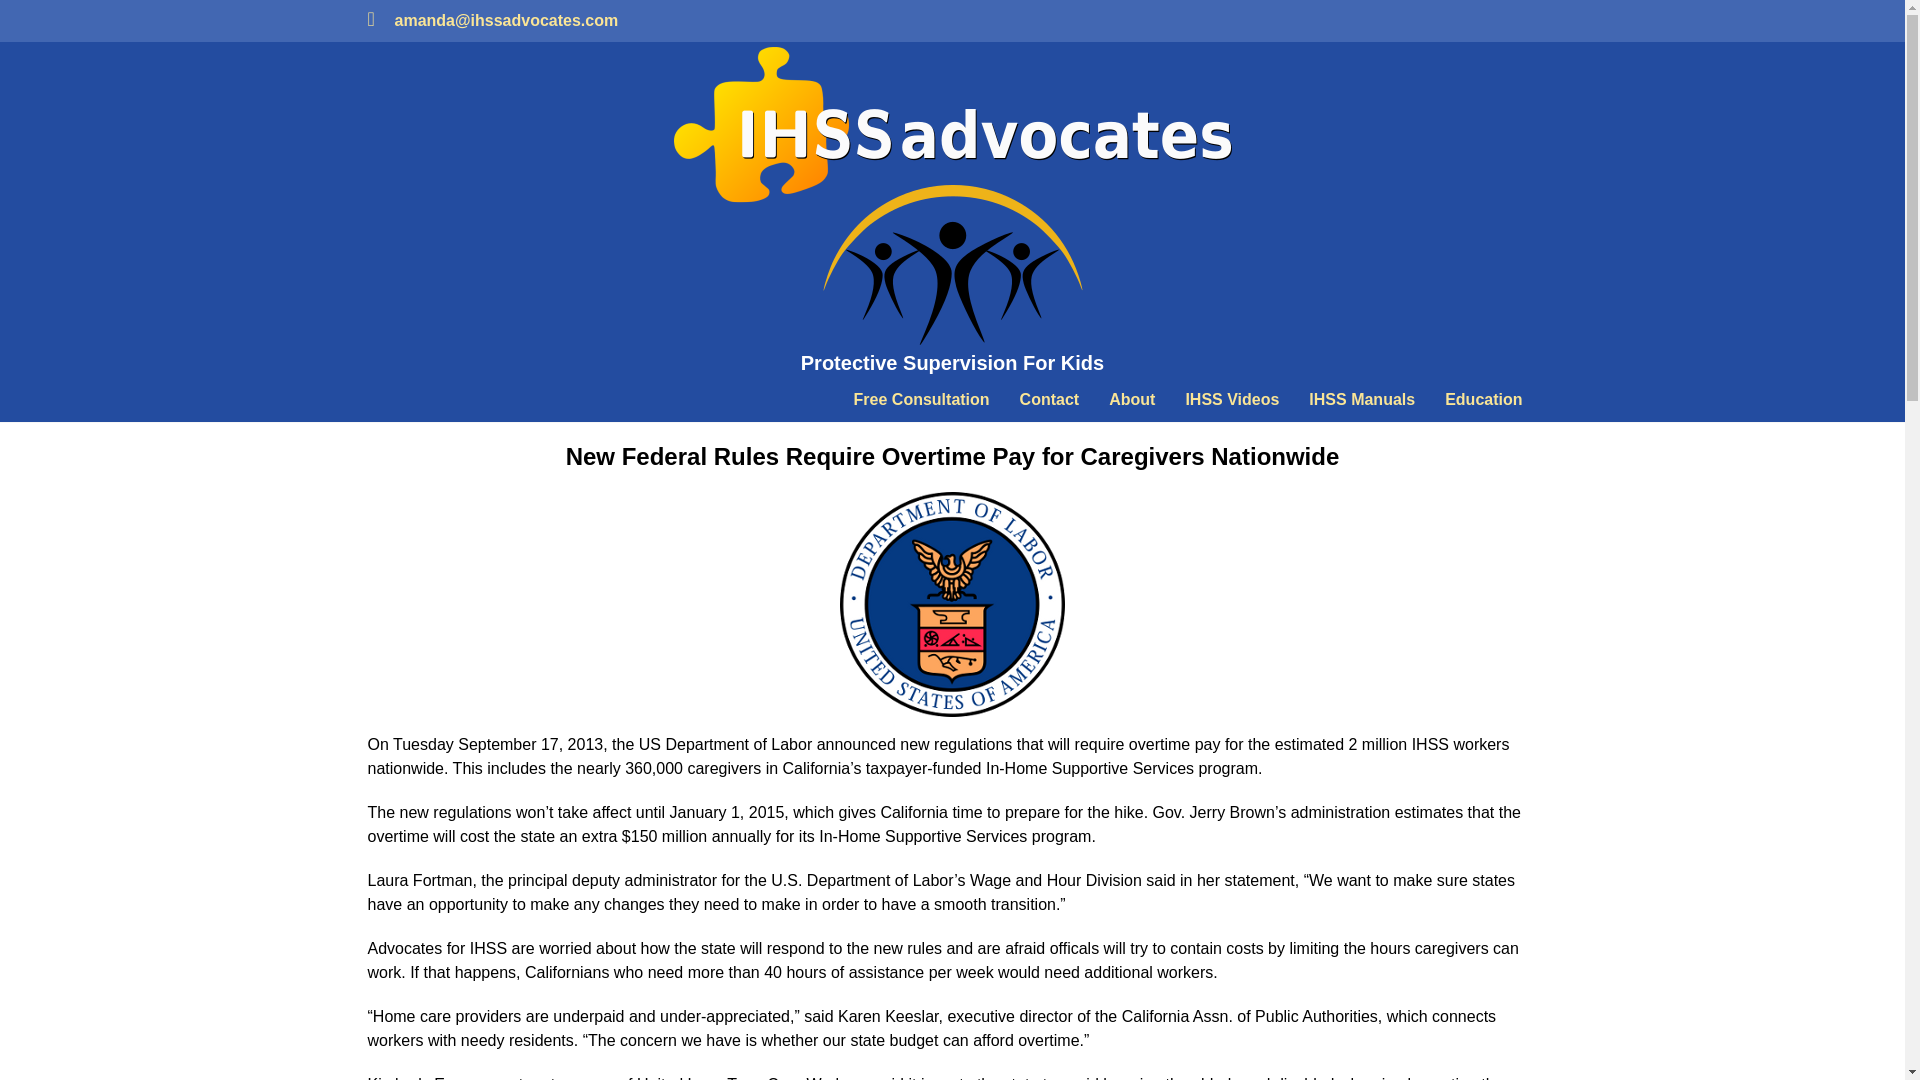  What do you see at coordinates (1362, 400) in the screenshot?
I see `IHSS Manuals` at bounding box center [1362, 400].